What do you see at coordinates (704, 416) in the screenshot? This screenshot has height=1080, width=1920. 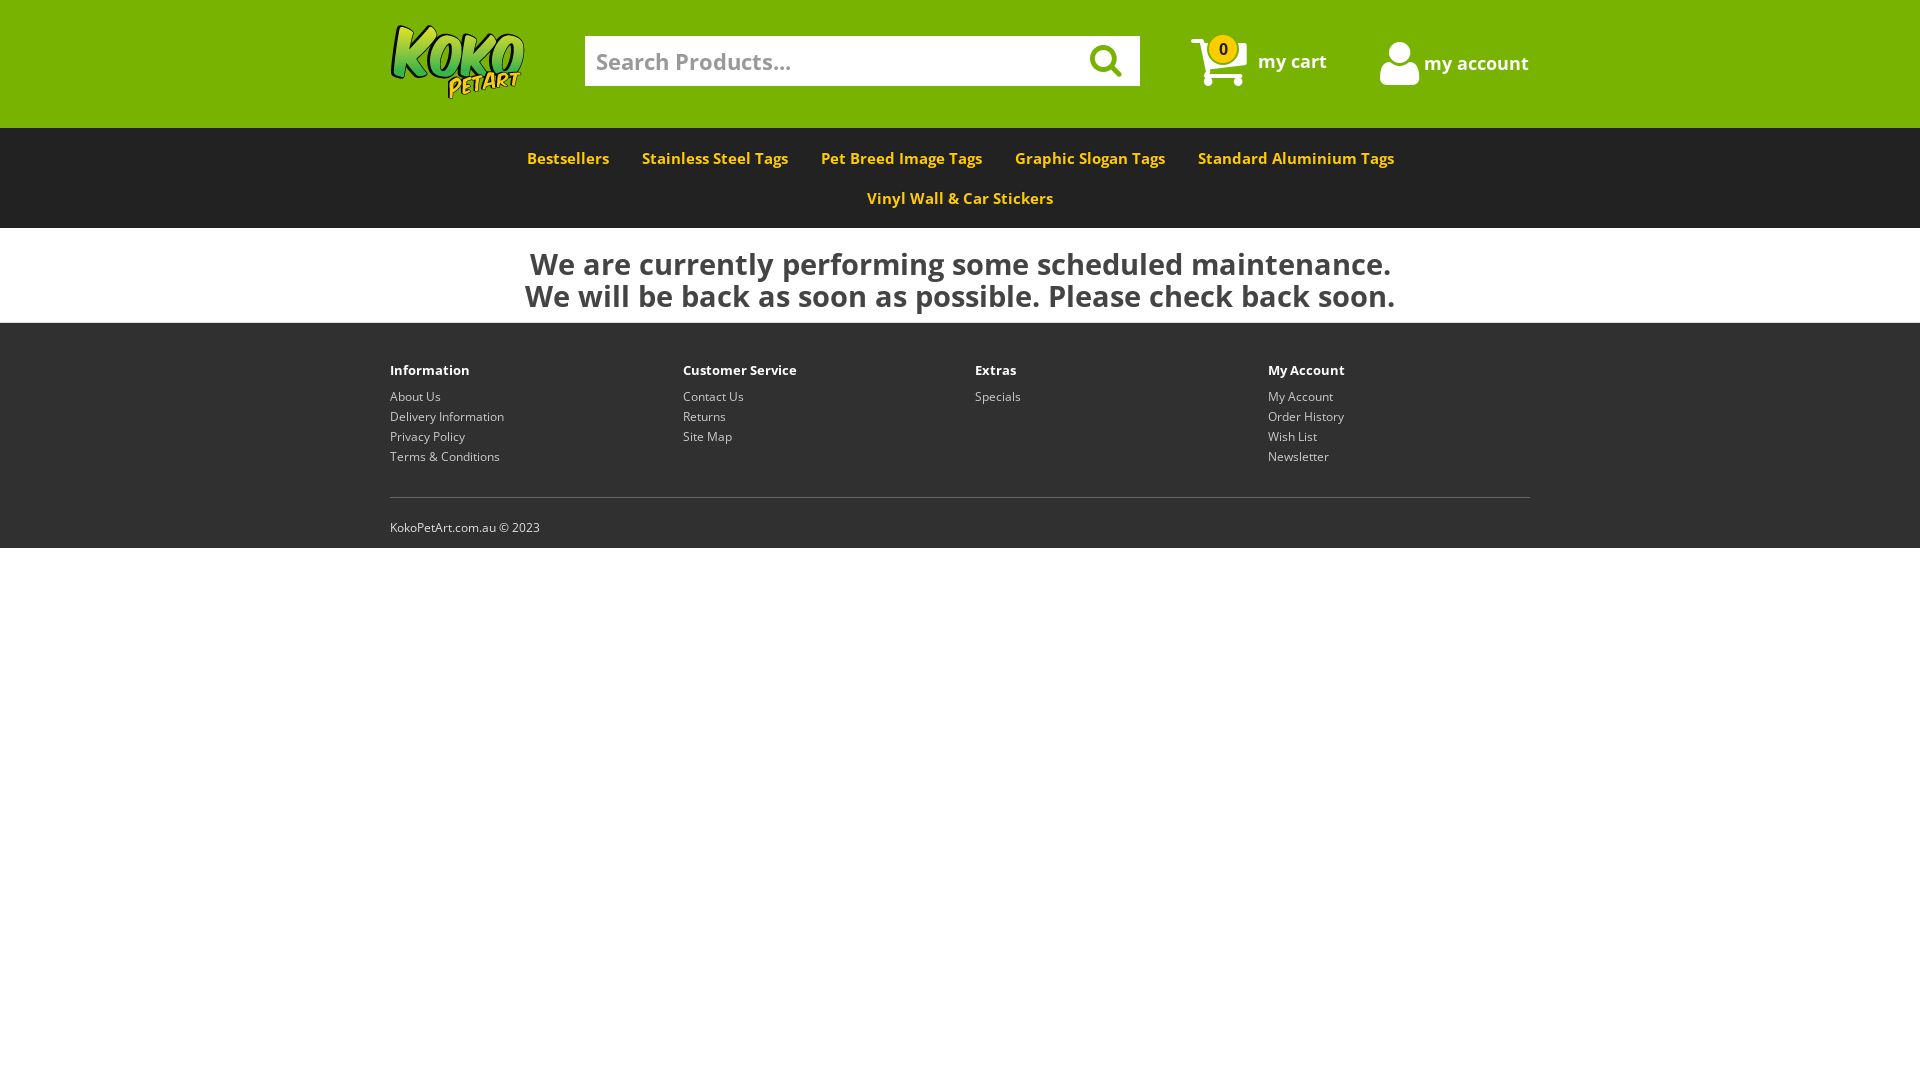 I see `Returns` at bounding box center [704, 416].